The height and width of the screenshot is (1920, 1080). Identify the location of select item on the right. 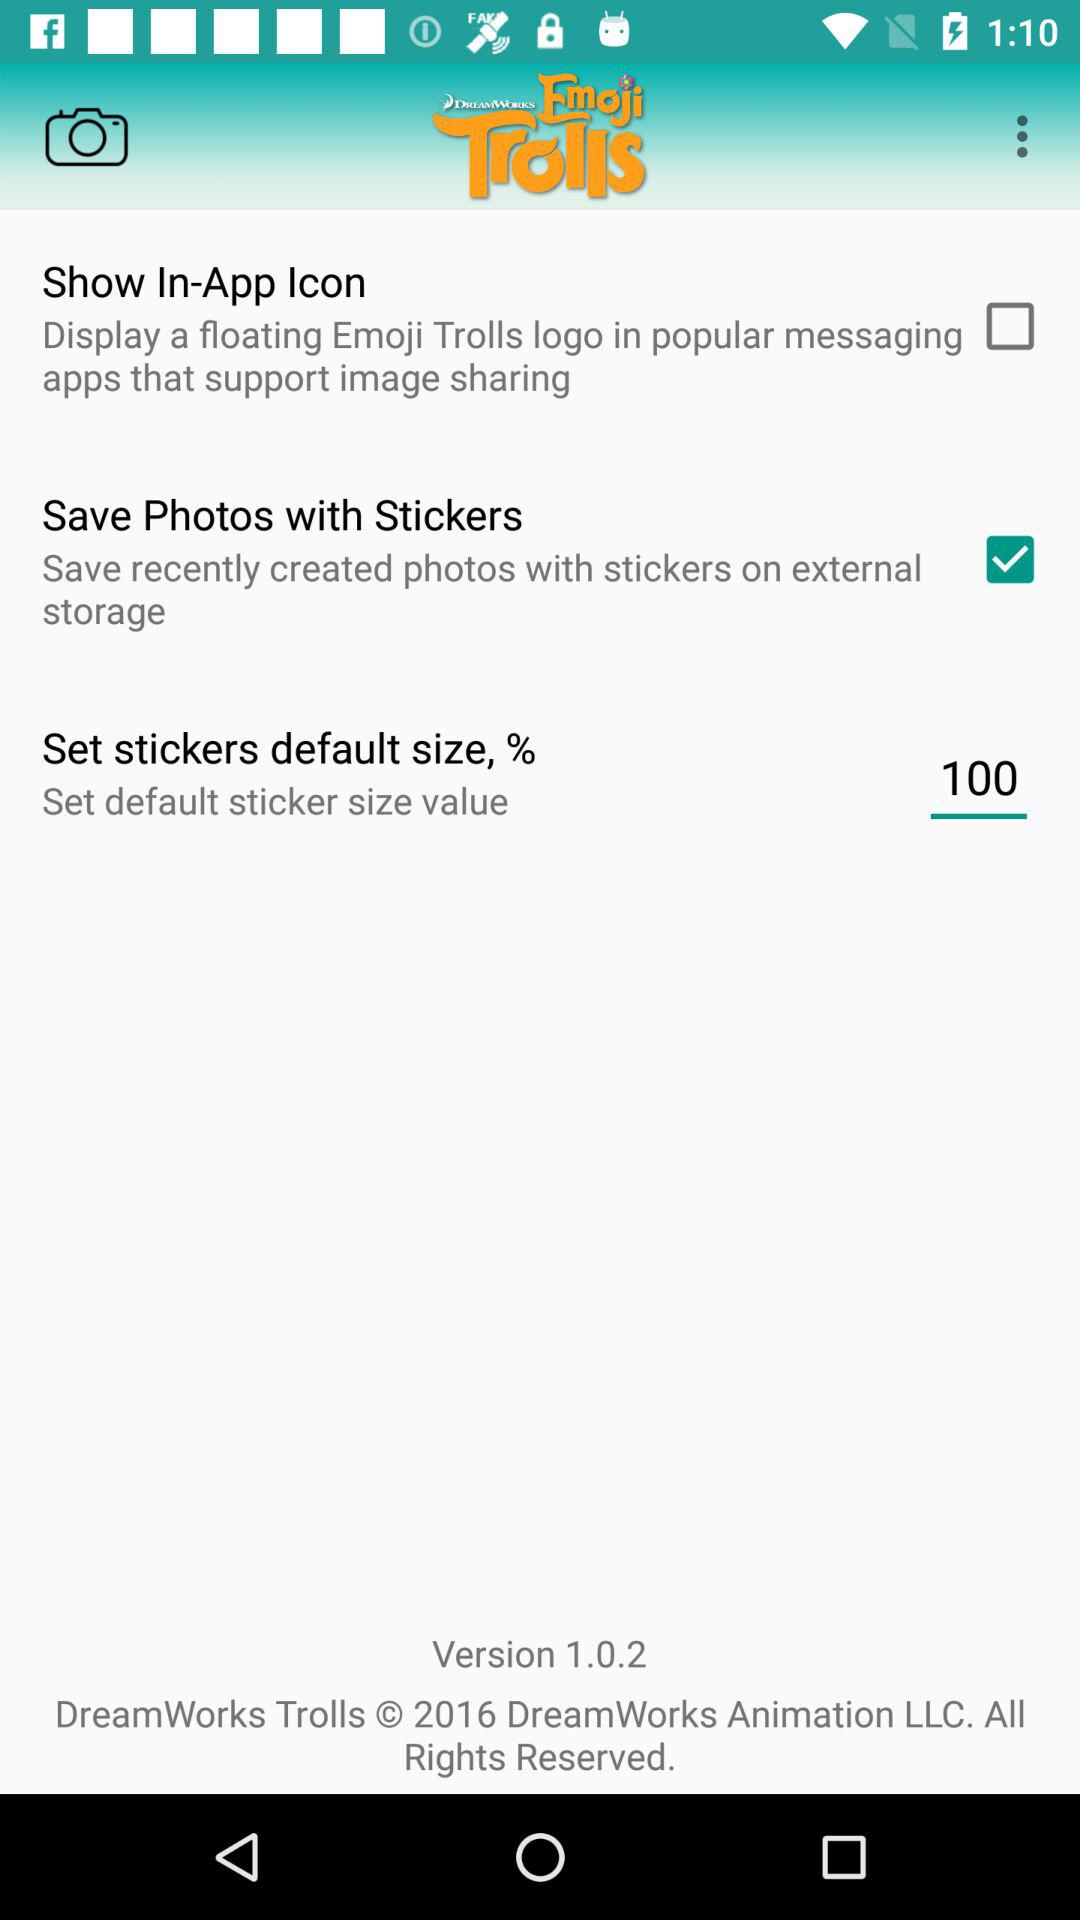
(978, 777).